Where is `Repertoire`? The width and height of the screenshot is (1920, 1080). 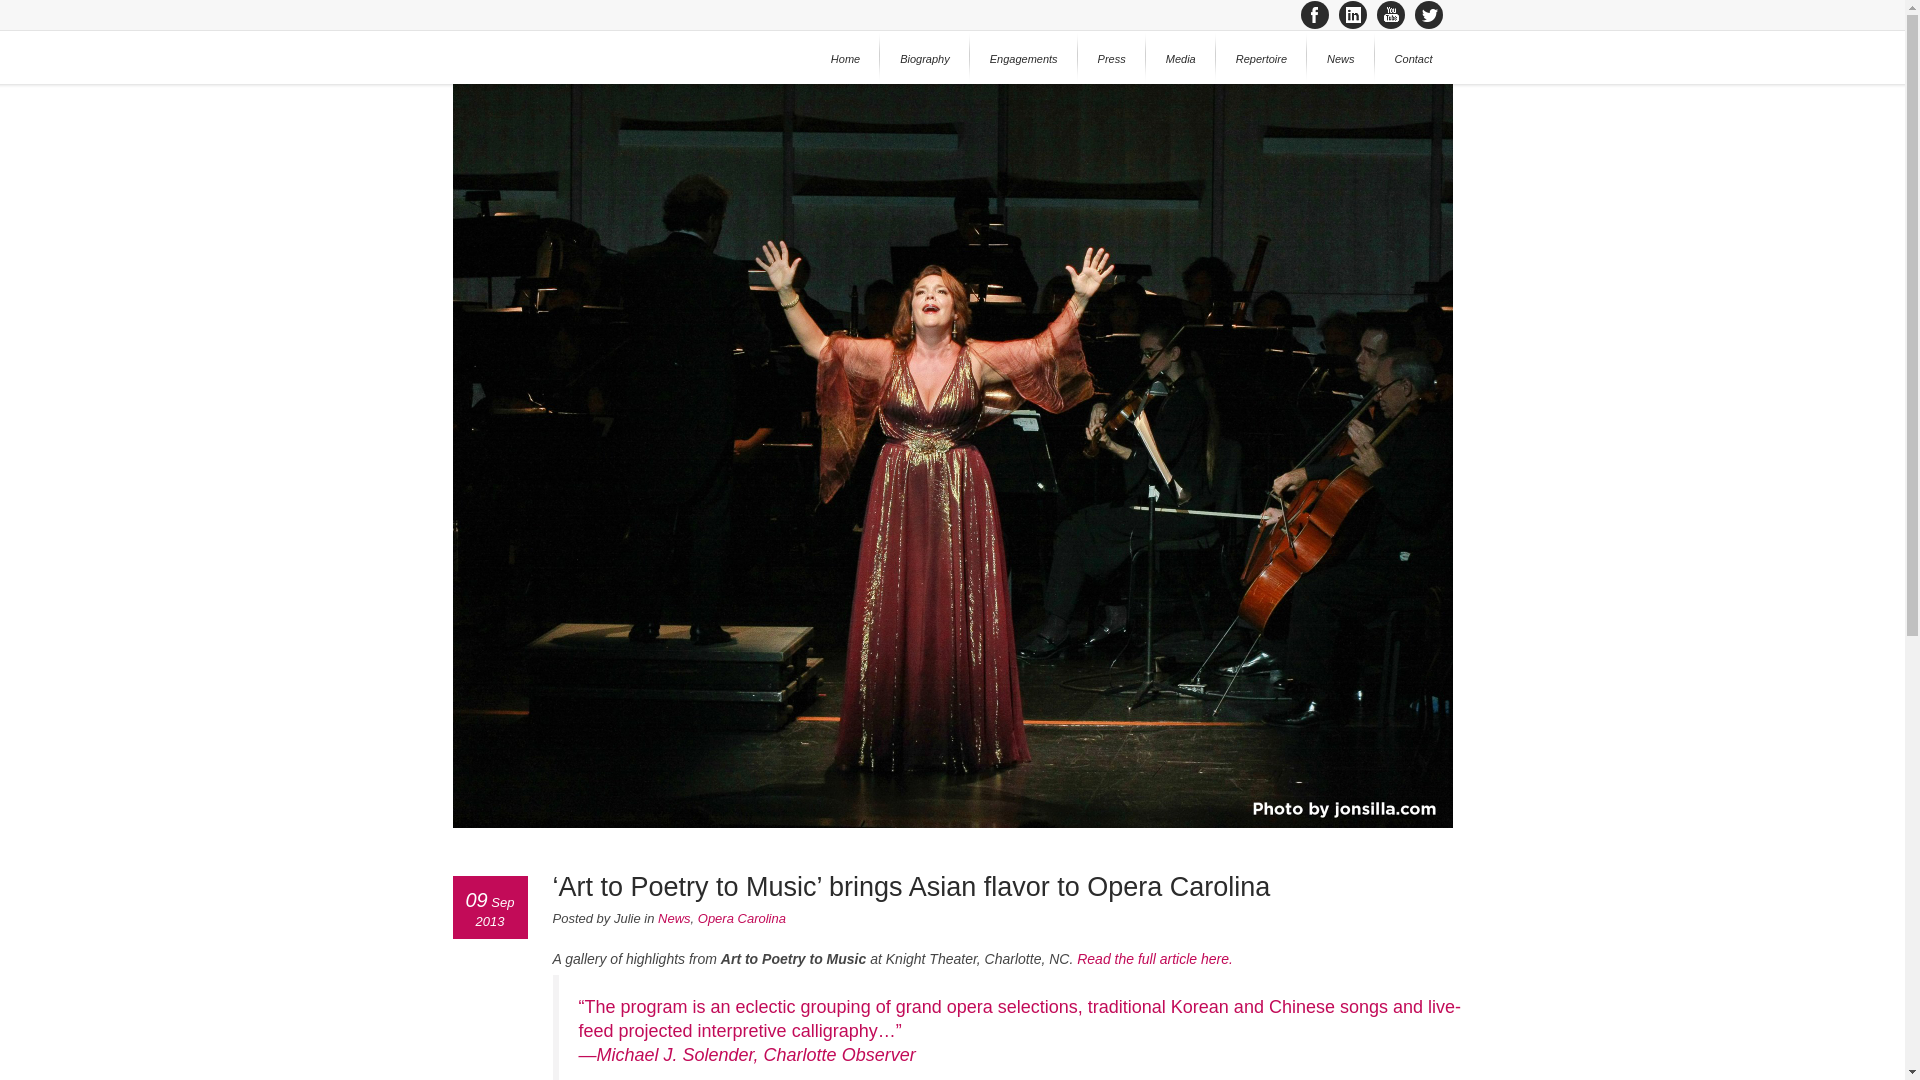
Repertoire is located at coordinates (1261, 58).